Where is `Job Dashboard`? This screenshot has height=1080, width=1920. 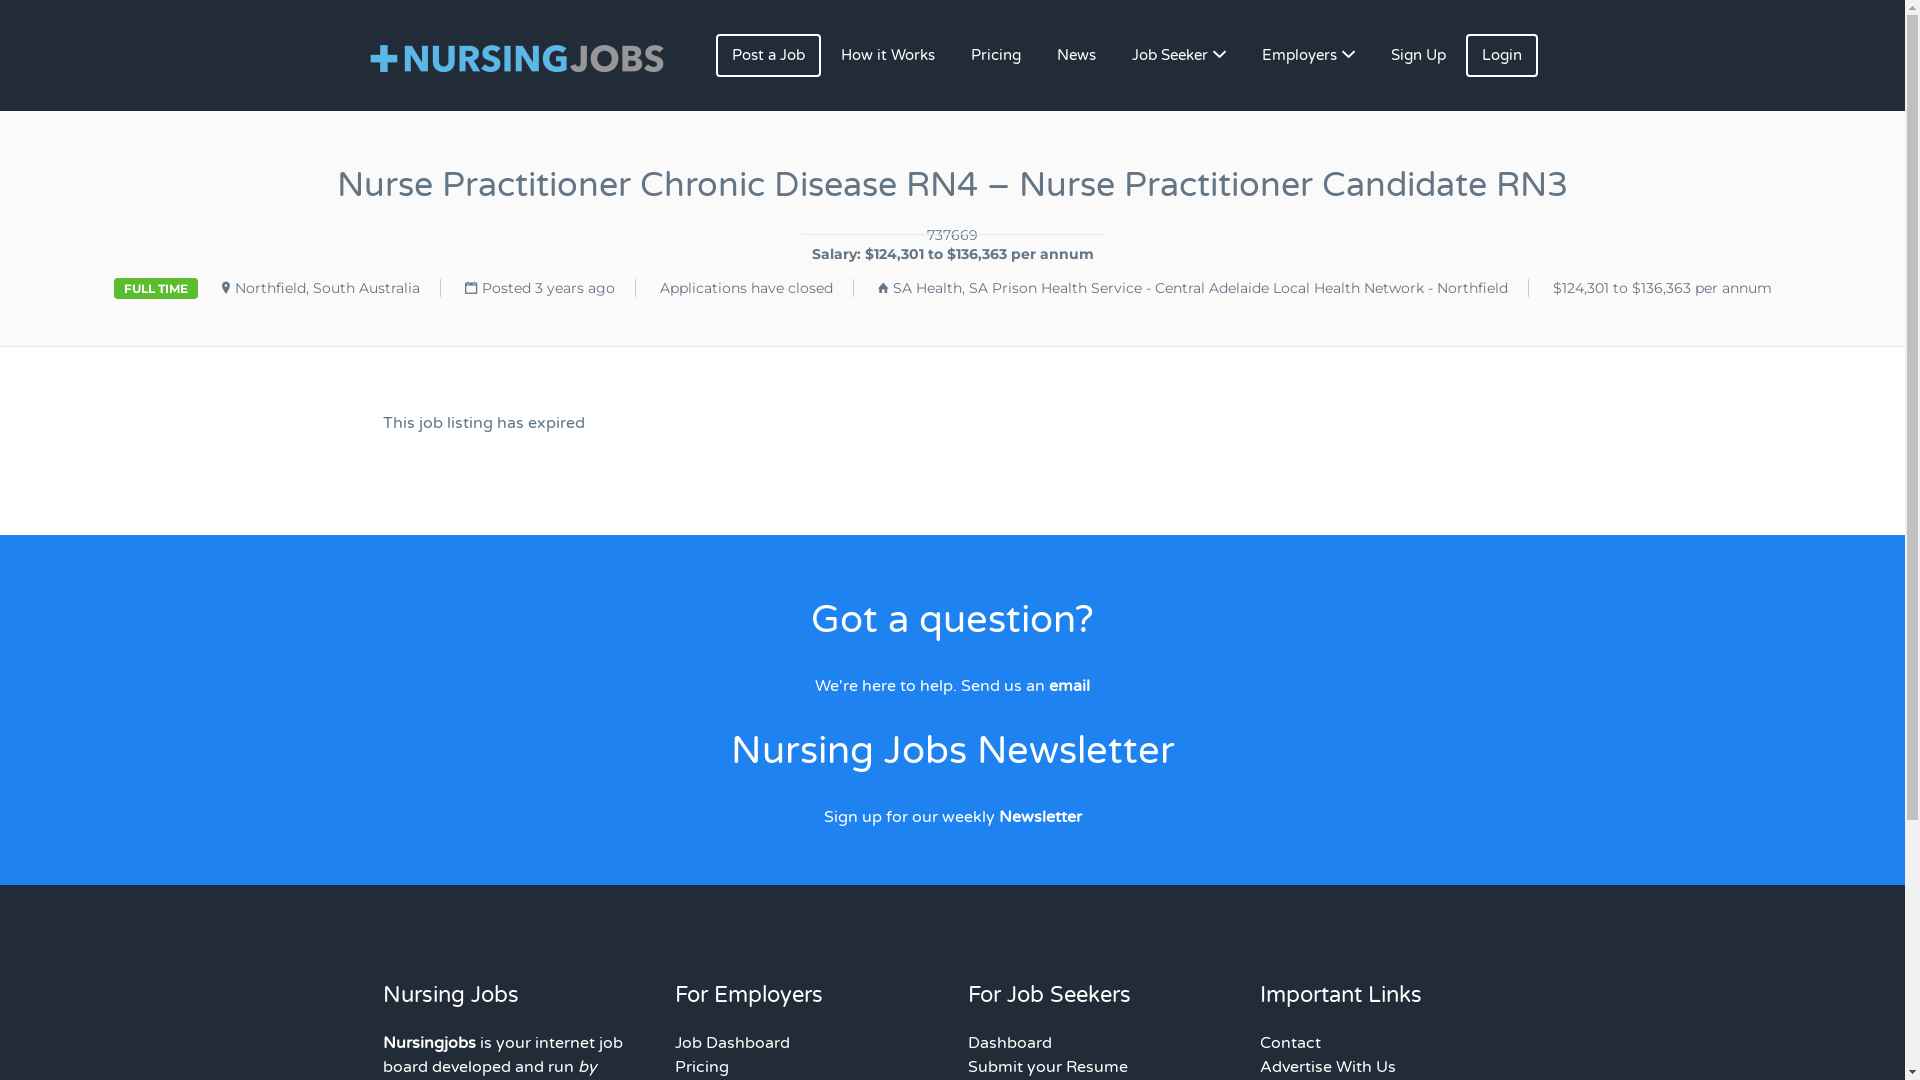
Job Dashboard is located at coordinates (732, 1043).